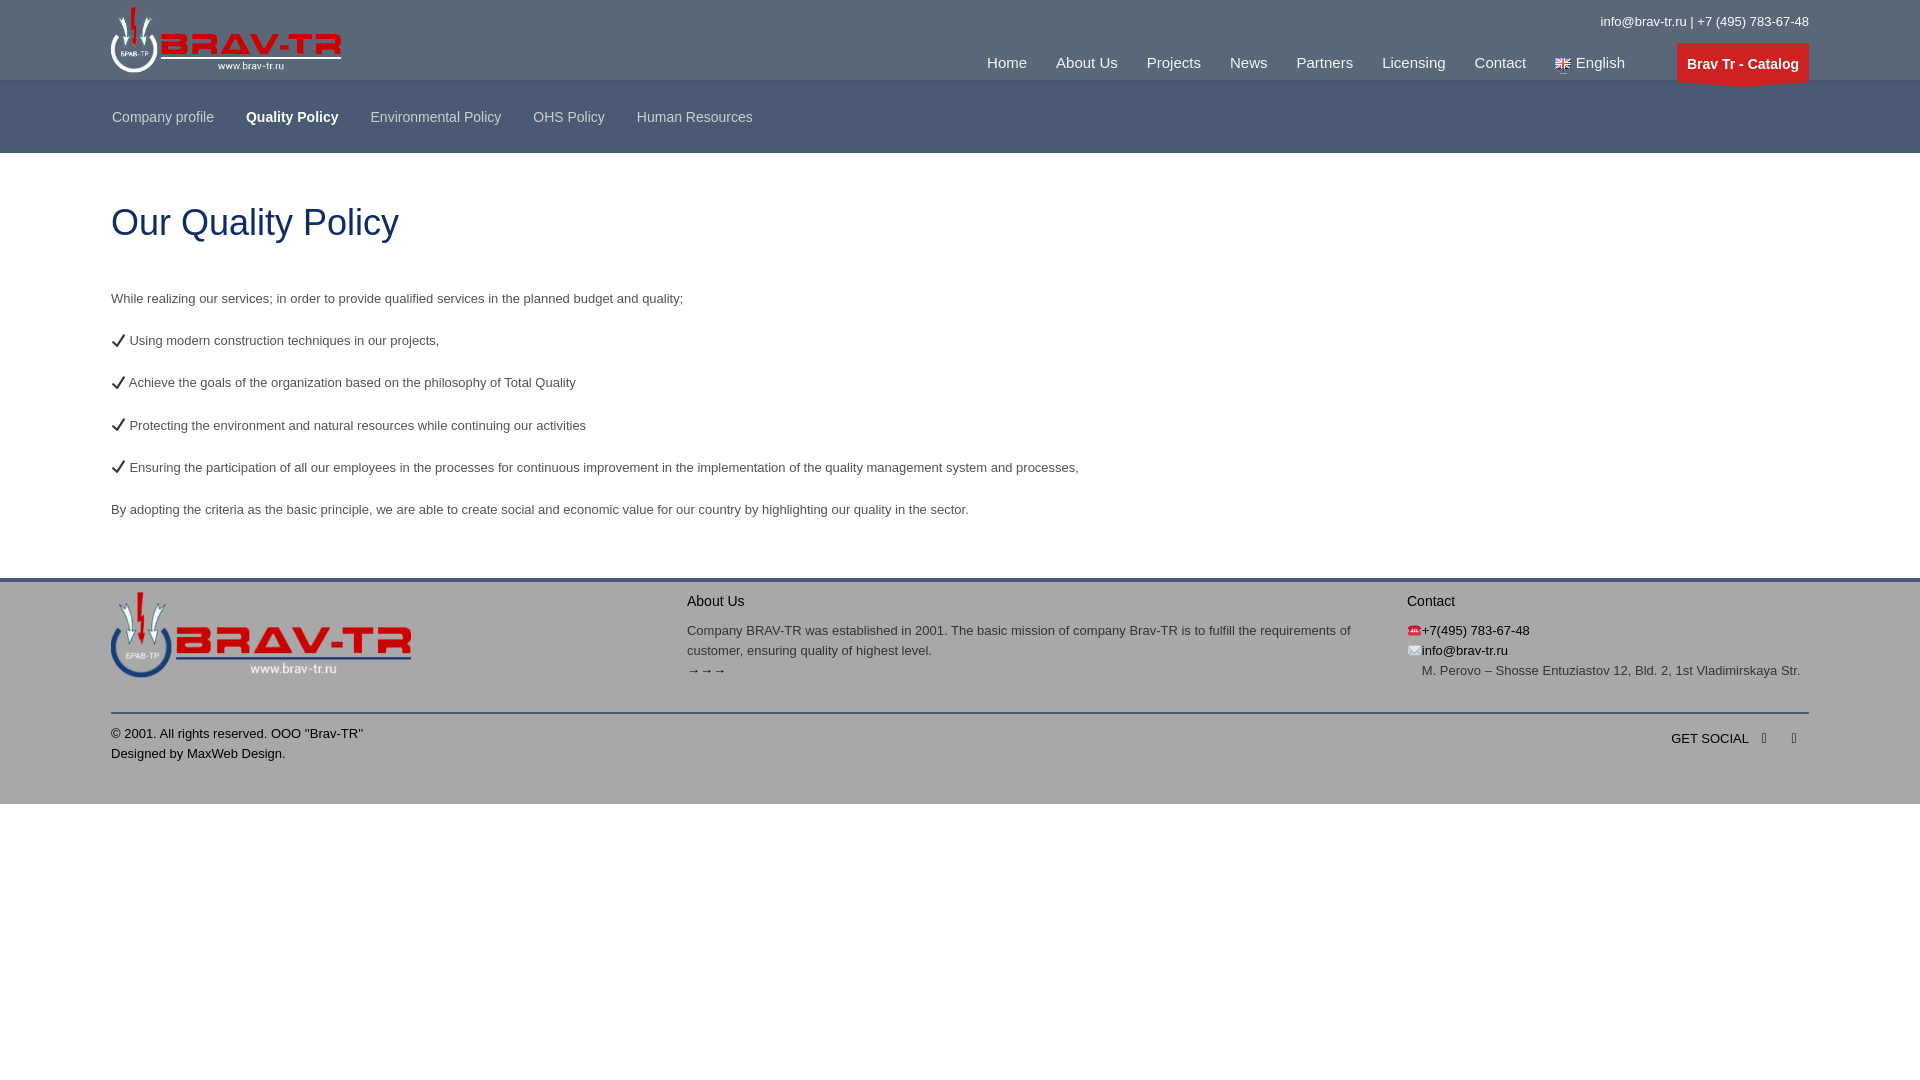 This screenshot has height=1080, width=1920. What do you see at coordinates (292, 116) in the screenshot?
I see `Quality Policy` at bounding box center [292, 116].